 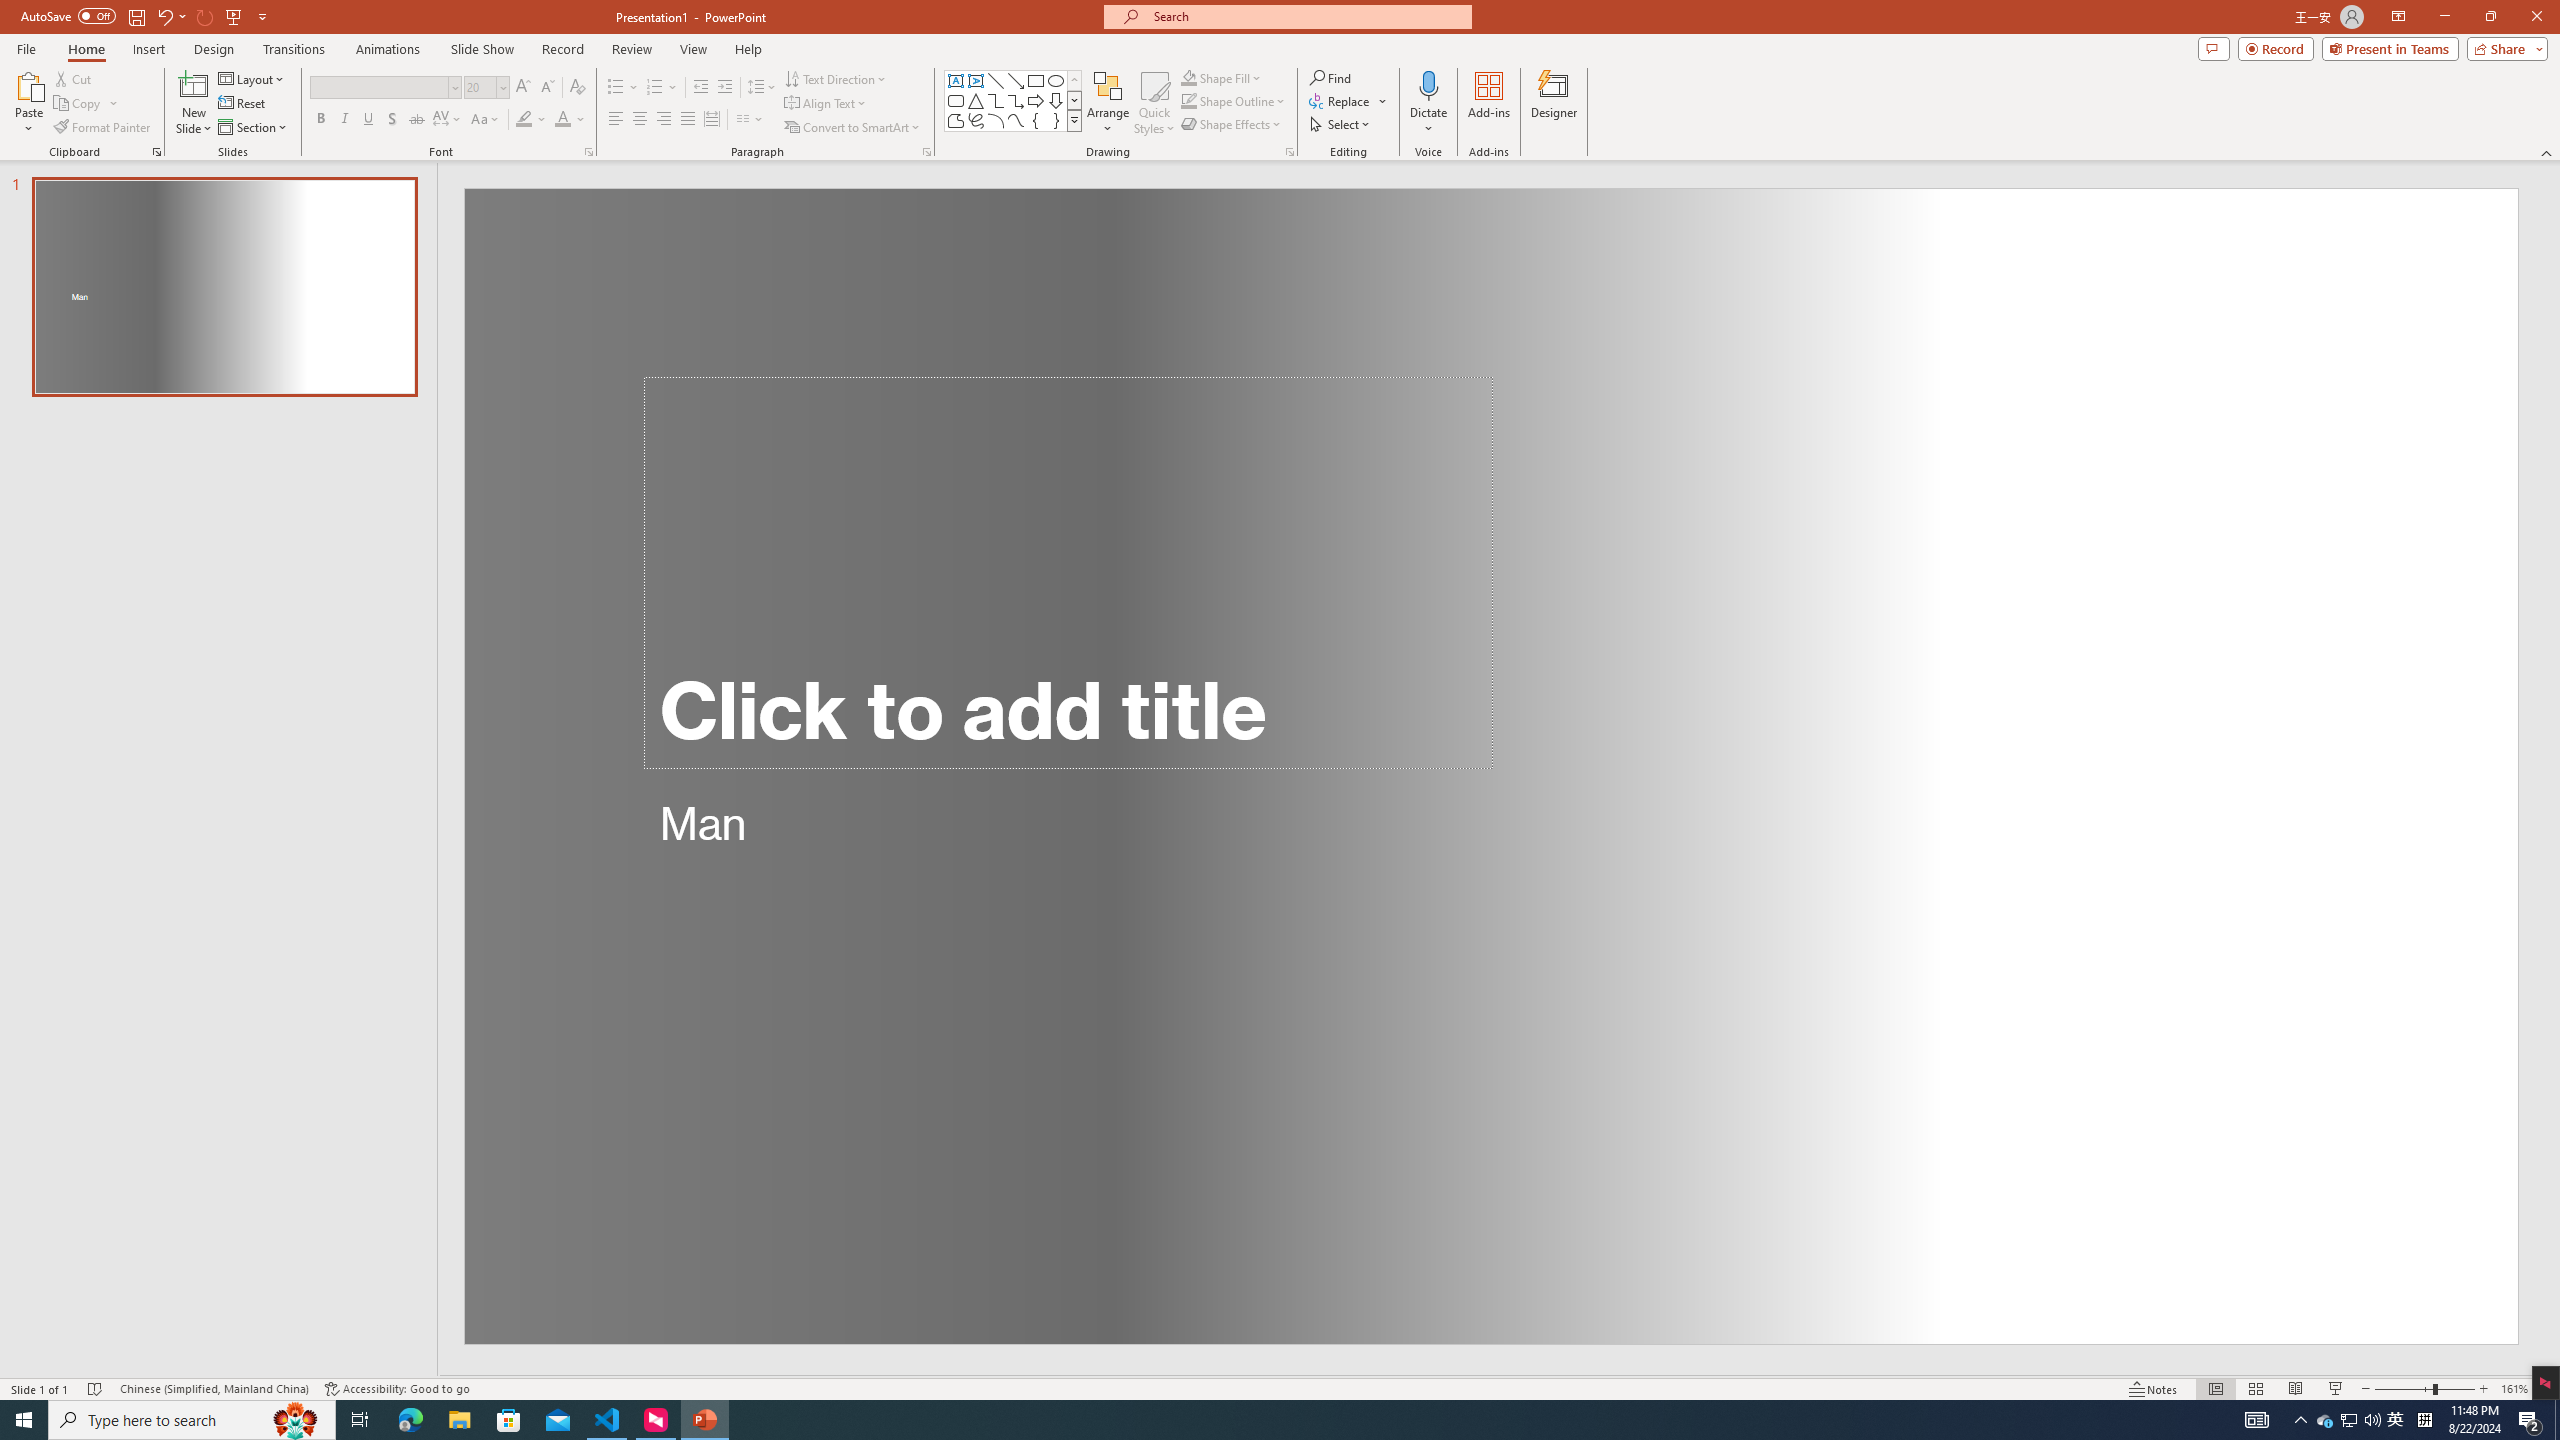 What do you see at coordinates (2536, 17) in the screenshot?
I see `Close` at bounding box center [2536, 17].